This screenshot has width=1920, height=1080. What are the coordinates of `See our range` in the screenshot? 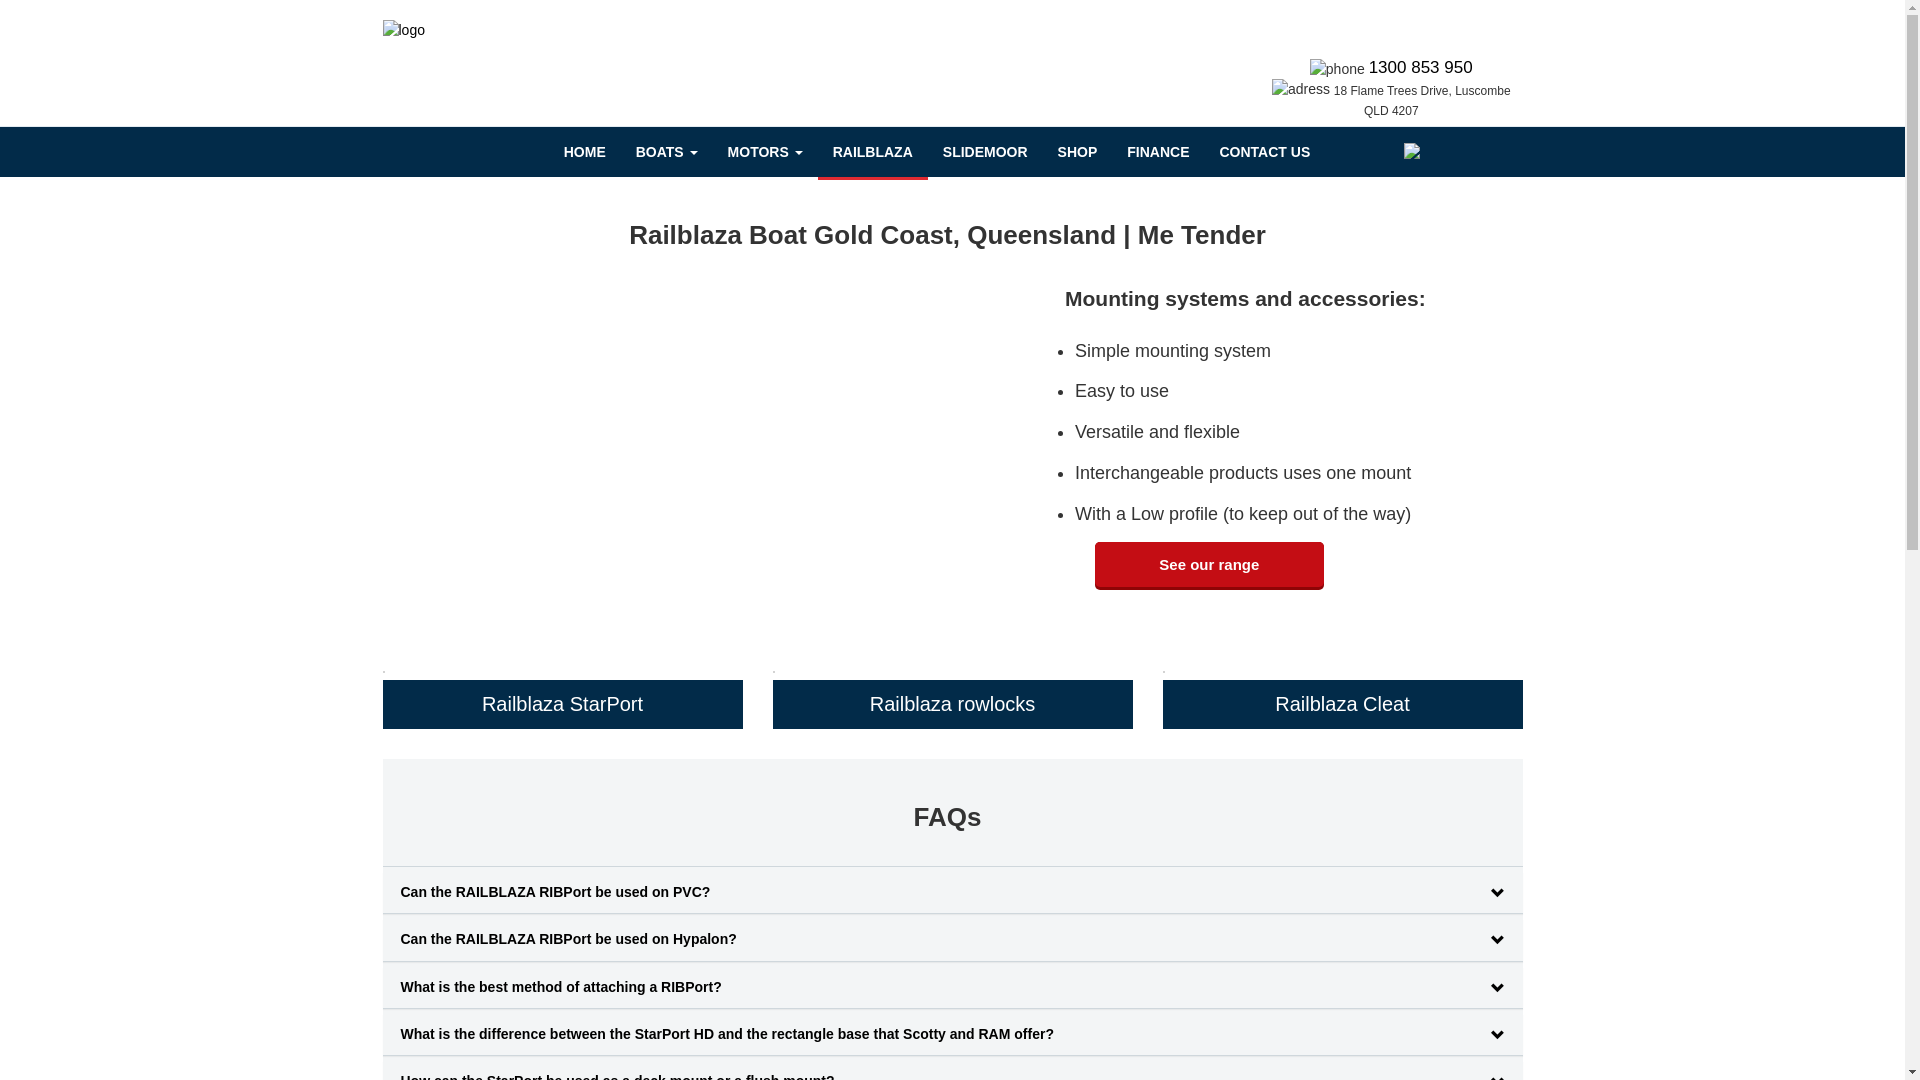 It's located at (1210, 564).